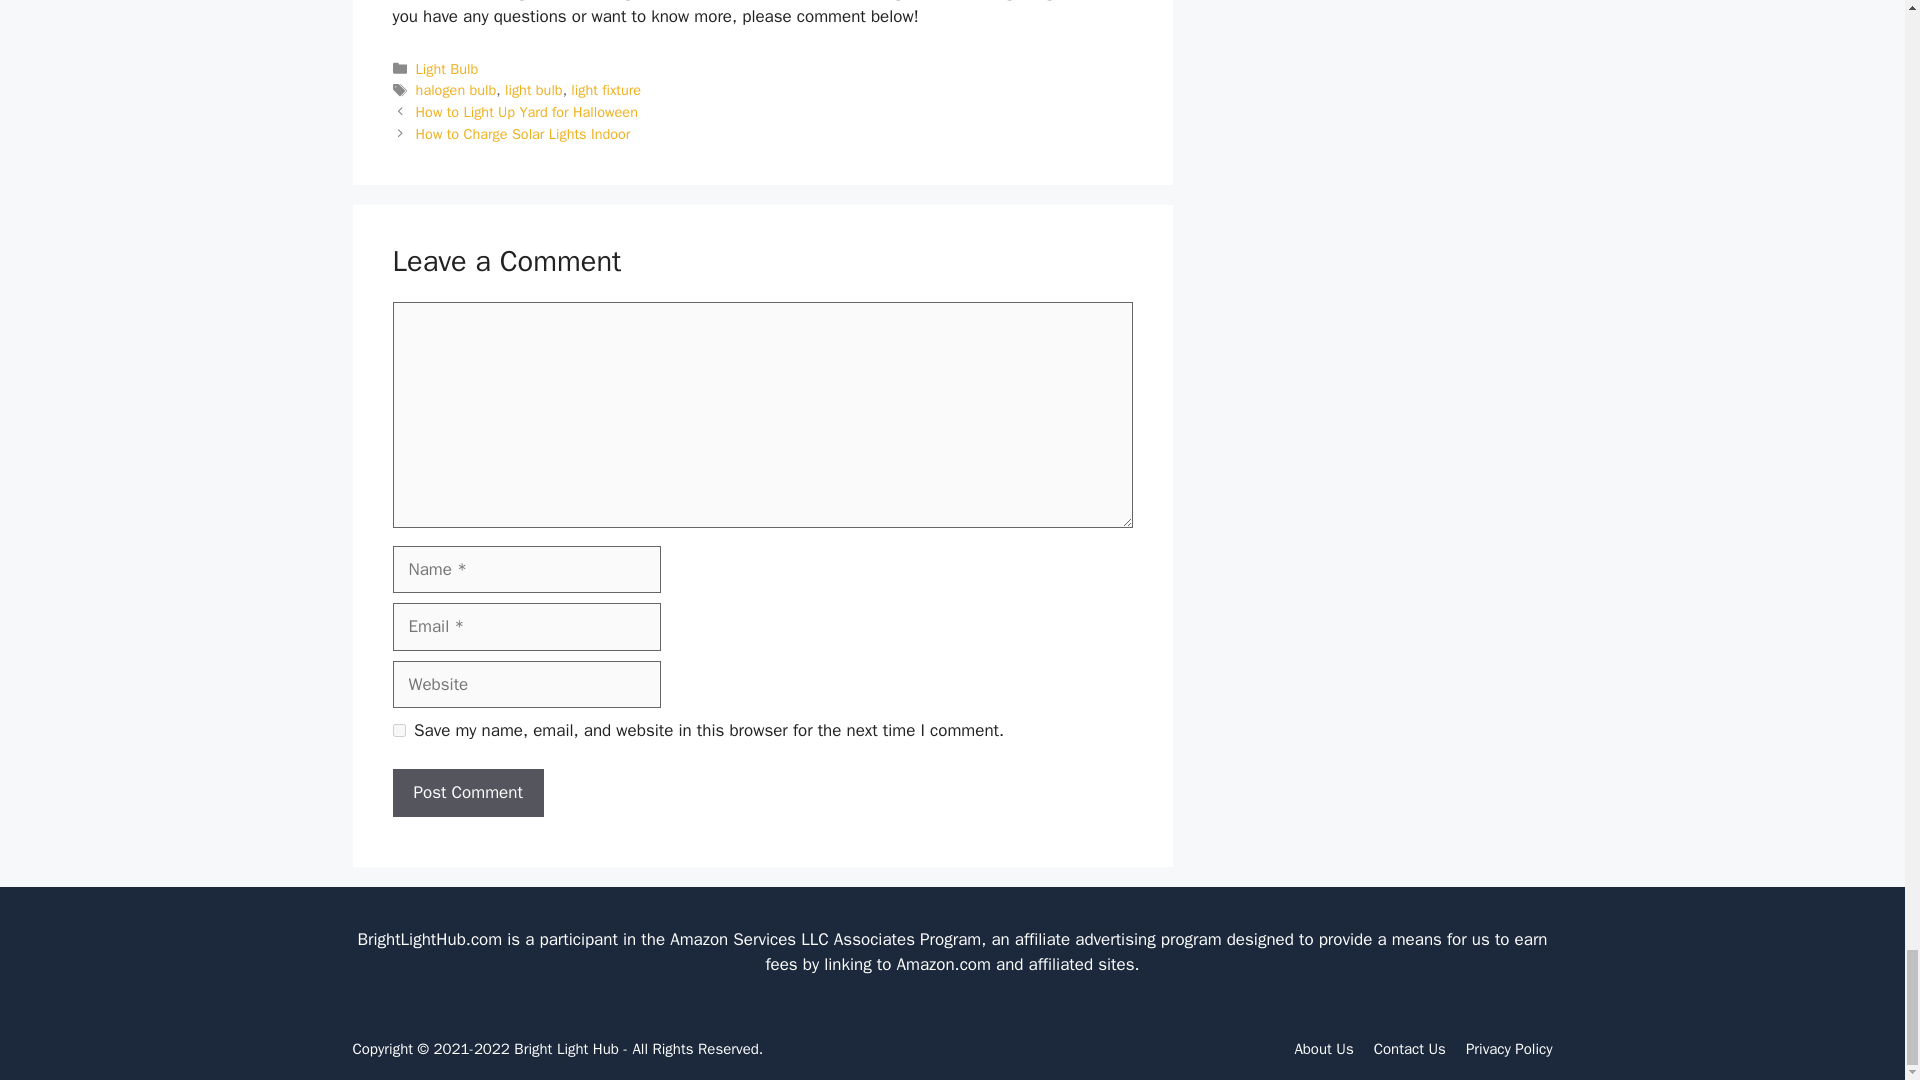 This screenshot has height=1080, width=1920. I want to click on halogen bulb, so click(456, 90).